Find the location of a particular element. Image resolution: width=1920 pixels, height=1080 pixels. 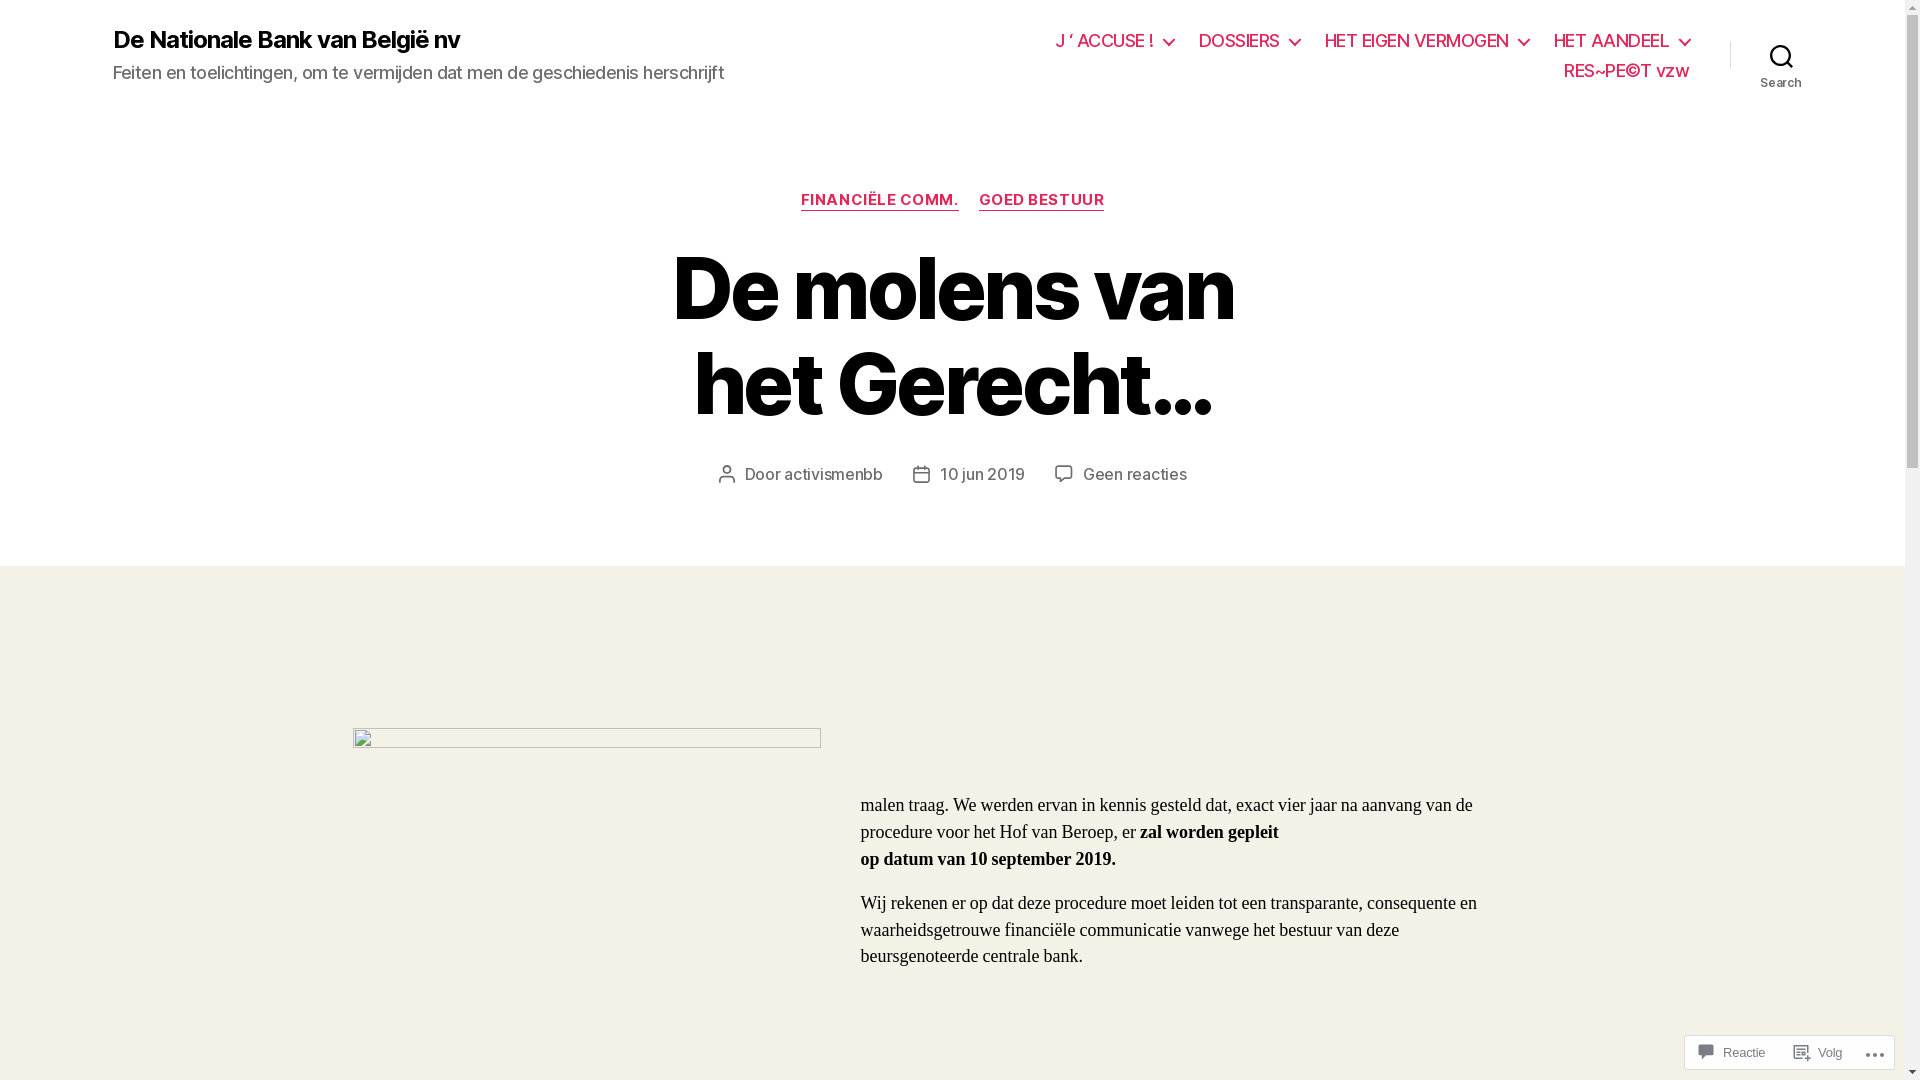

GOED BESTUUR is located at coordinates (1042, 201).